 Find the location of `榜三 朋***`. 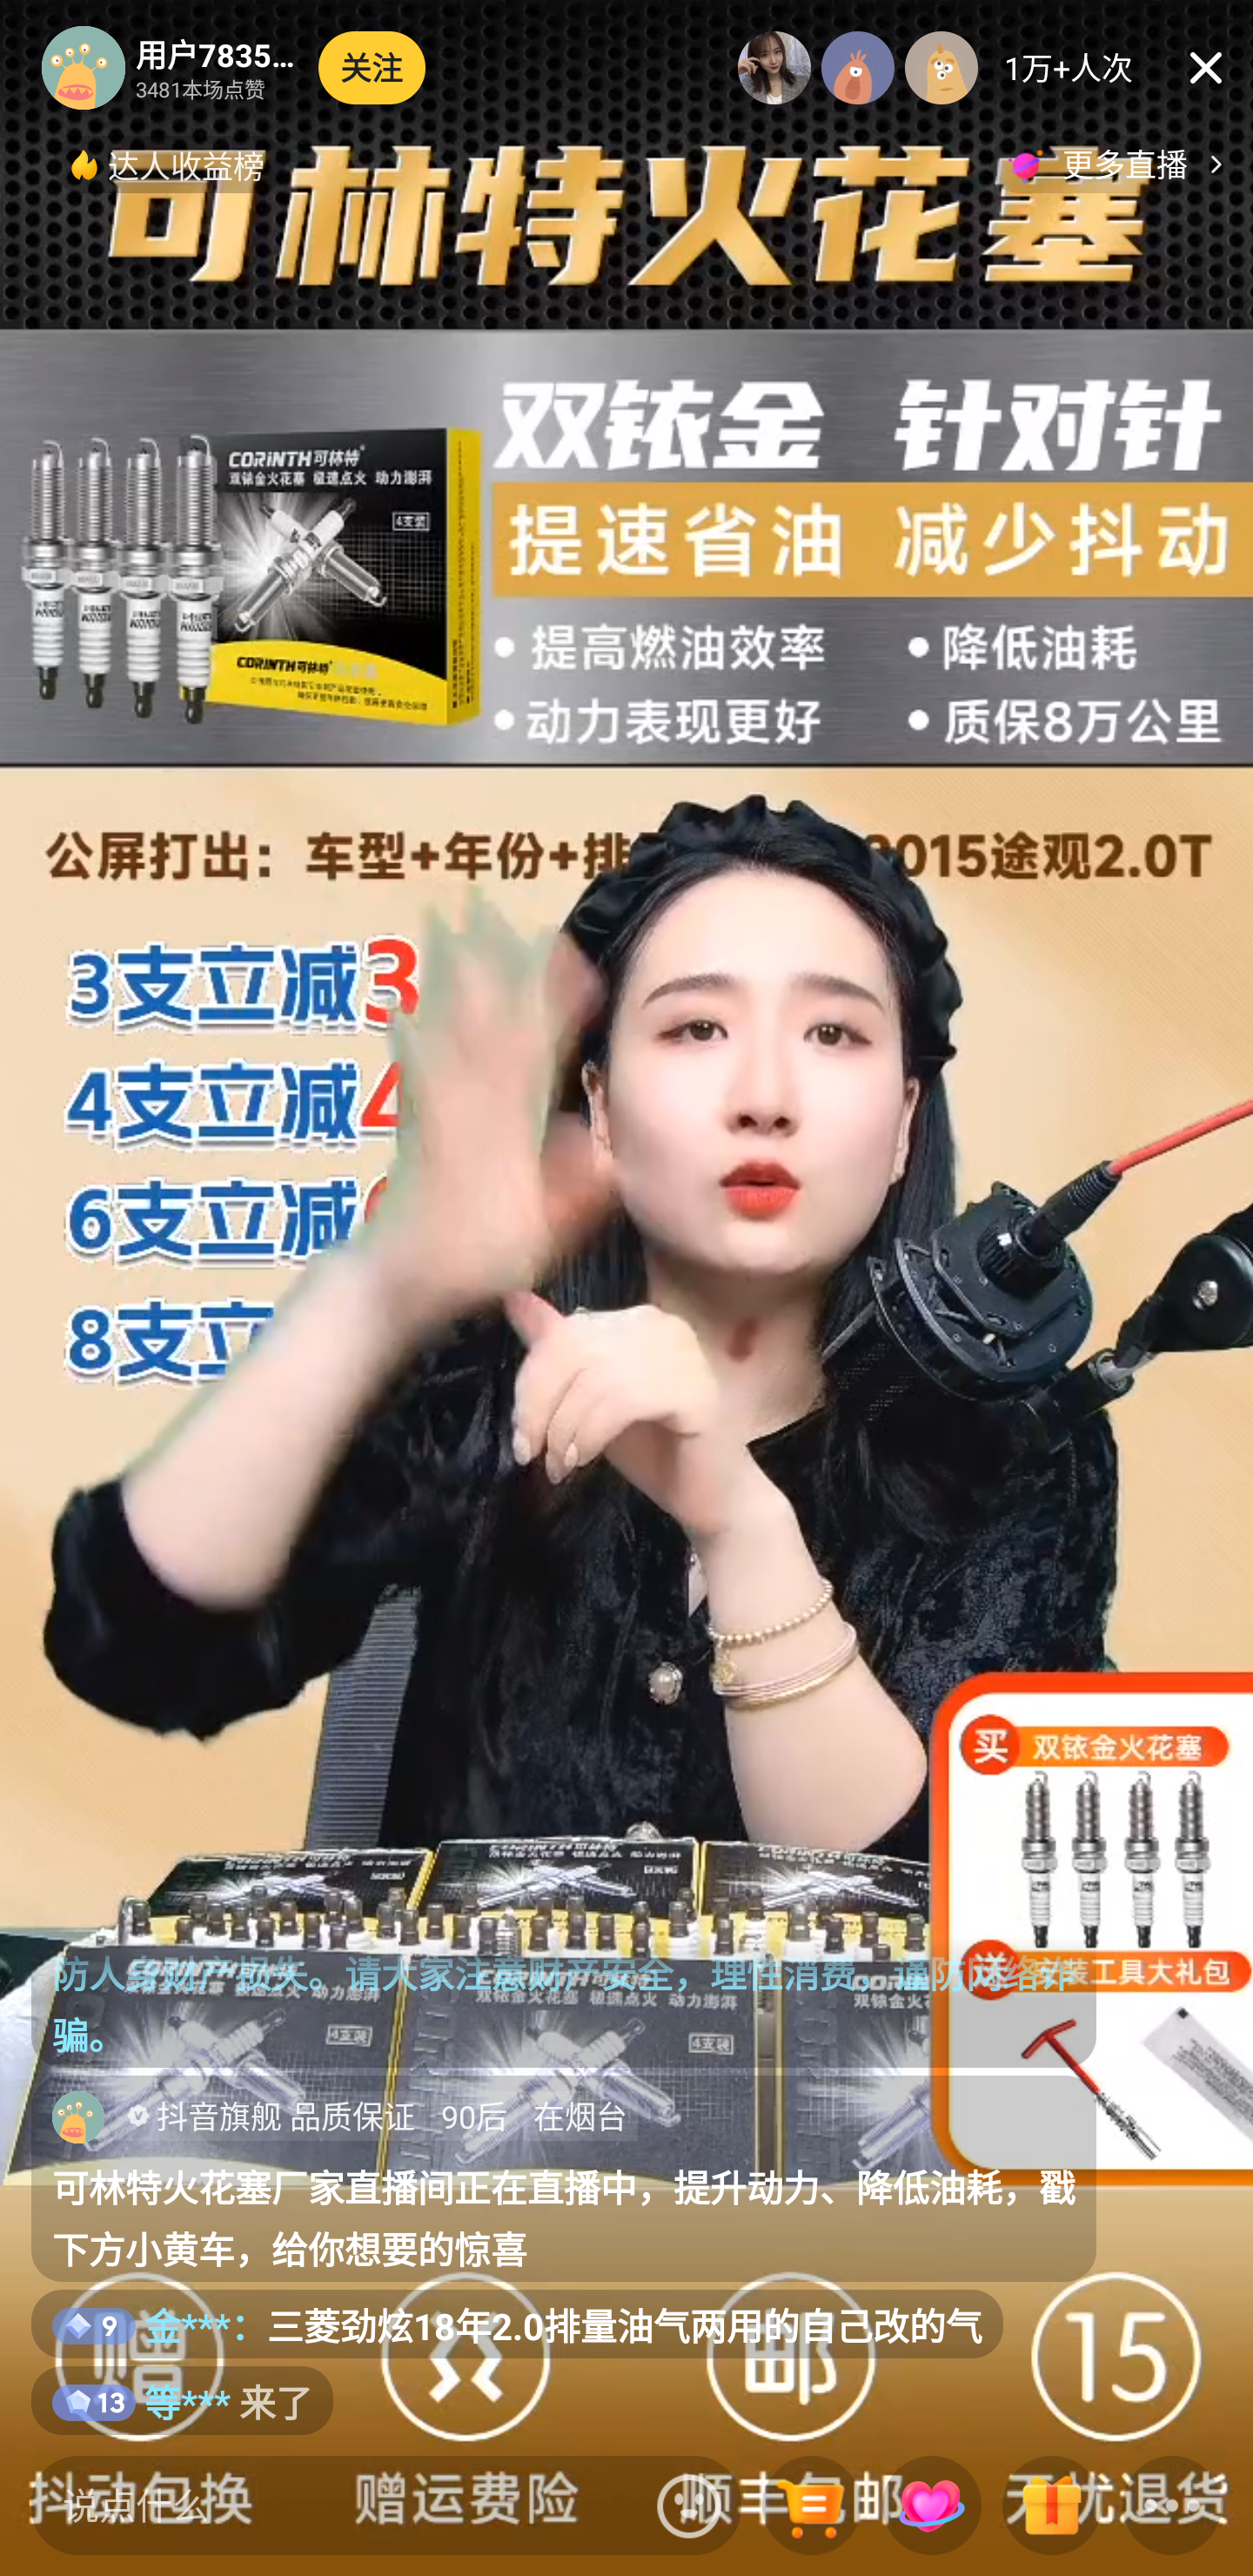

榜三 朋*** is located at coordinates (941, 68).